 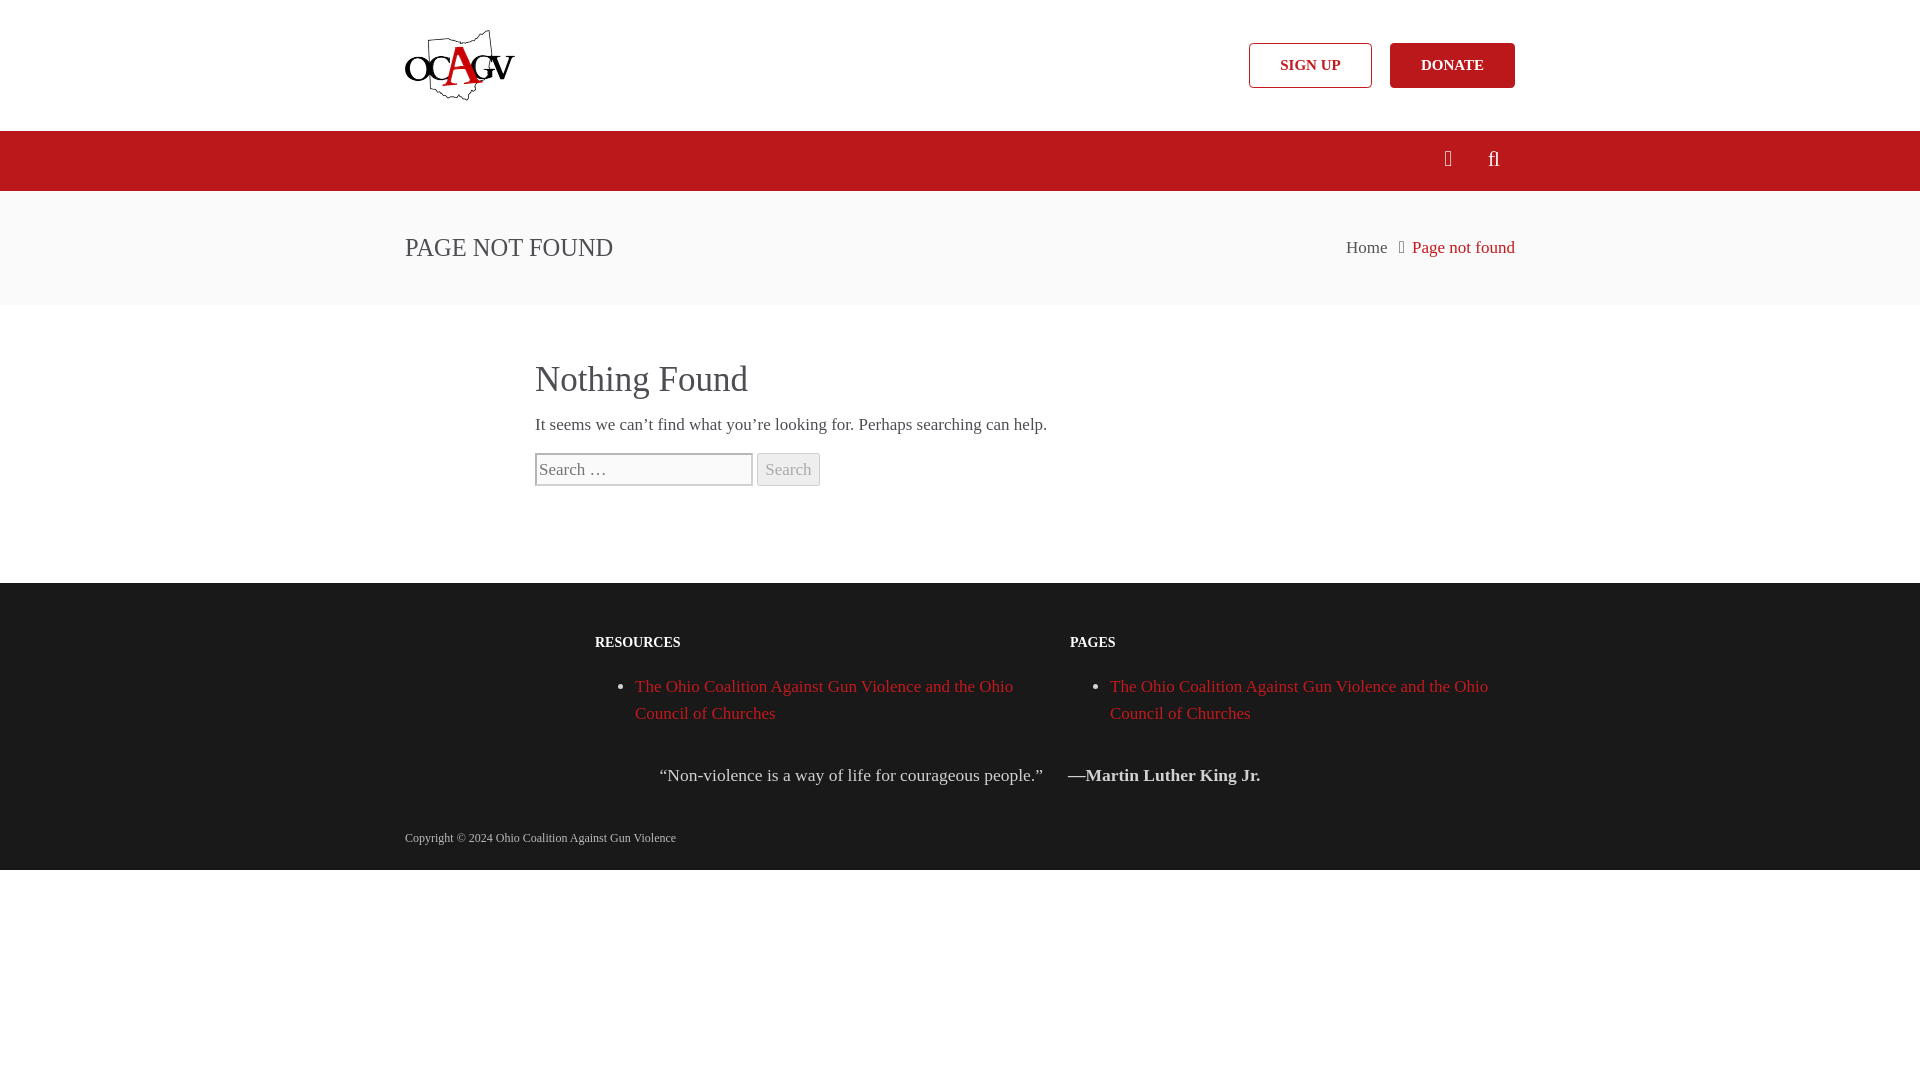 What do you see at coordinates (1310, 65) in the screenshot?
I see `SIGN UP` at bounding box center [1310, 65].